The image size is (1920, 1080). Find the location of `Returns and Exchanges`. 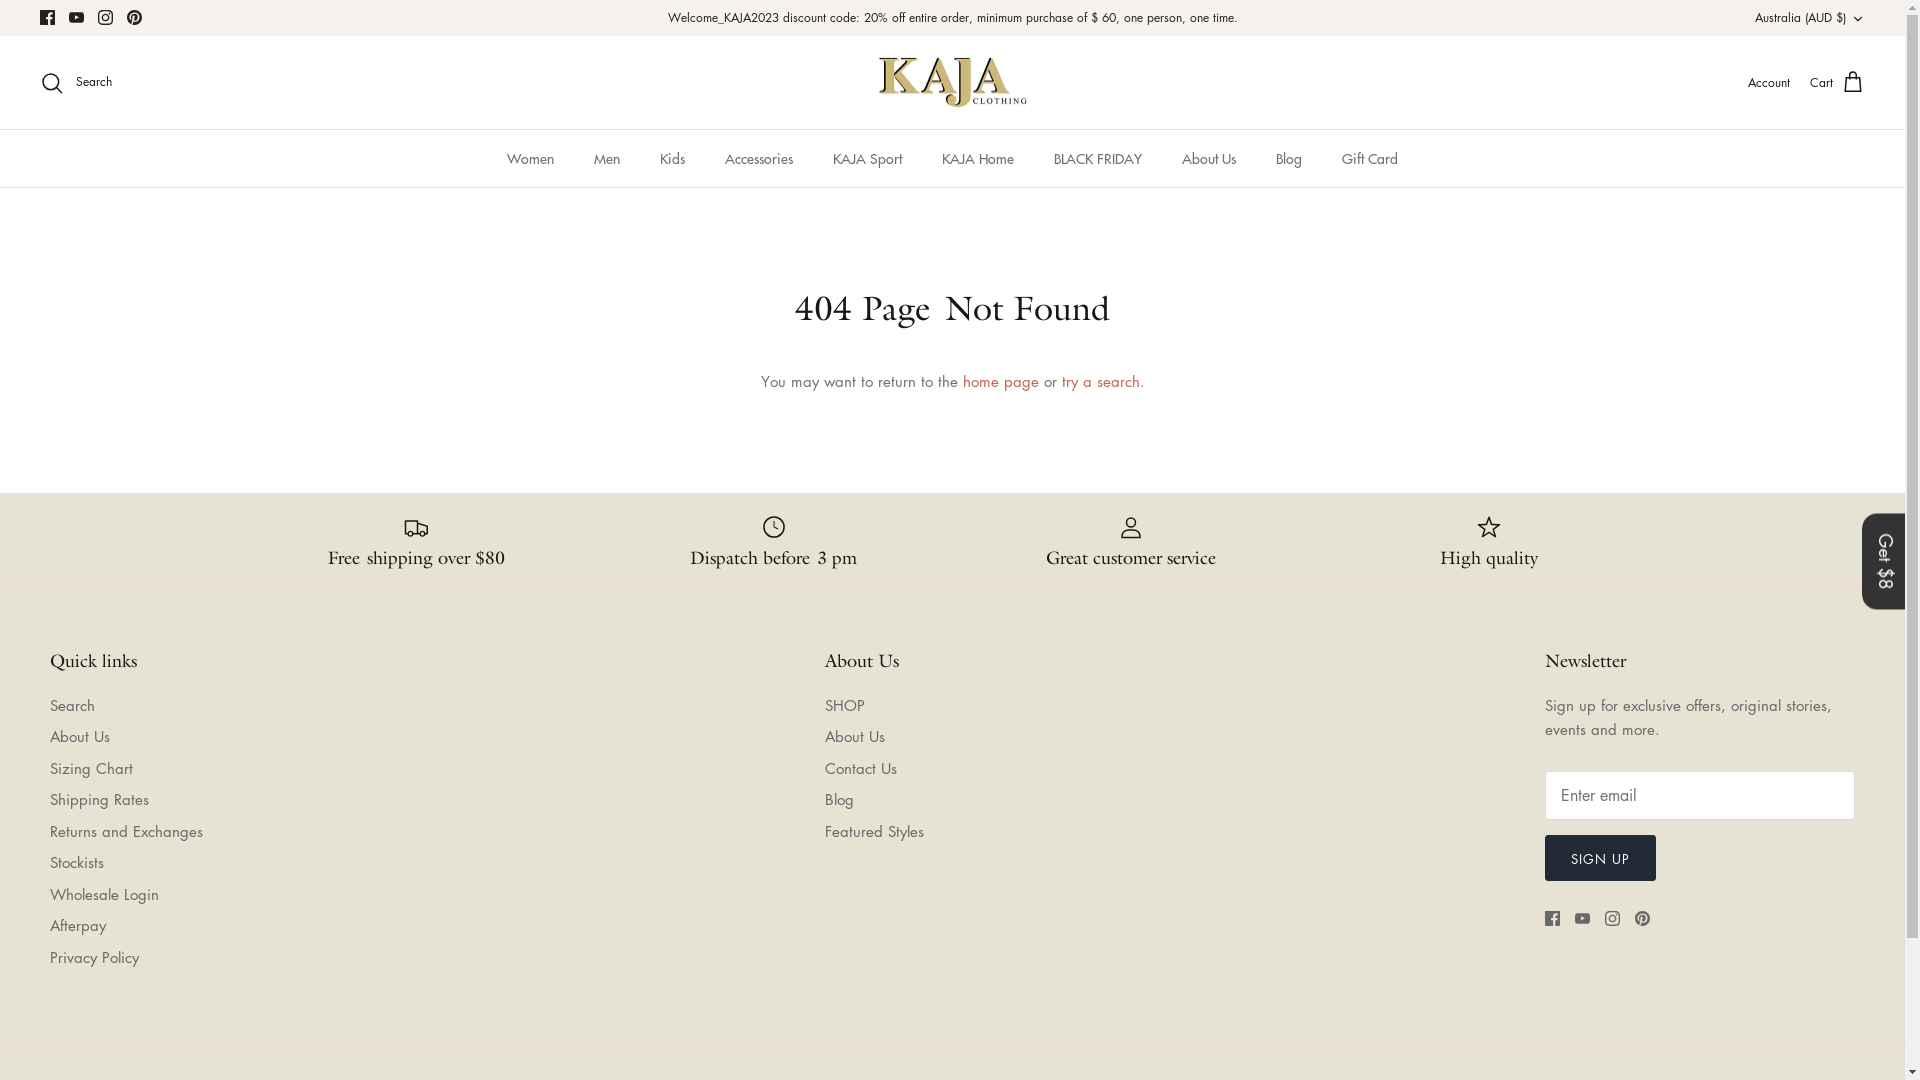

Returns and Exchanges is located at coordinates (126, 831).